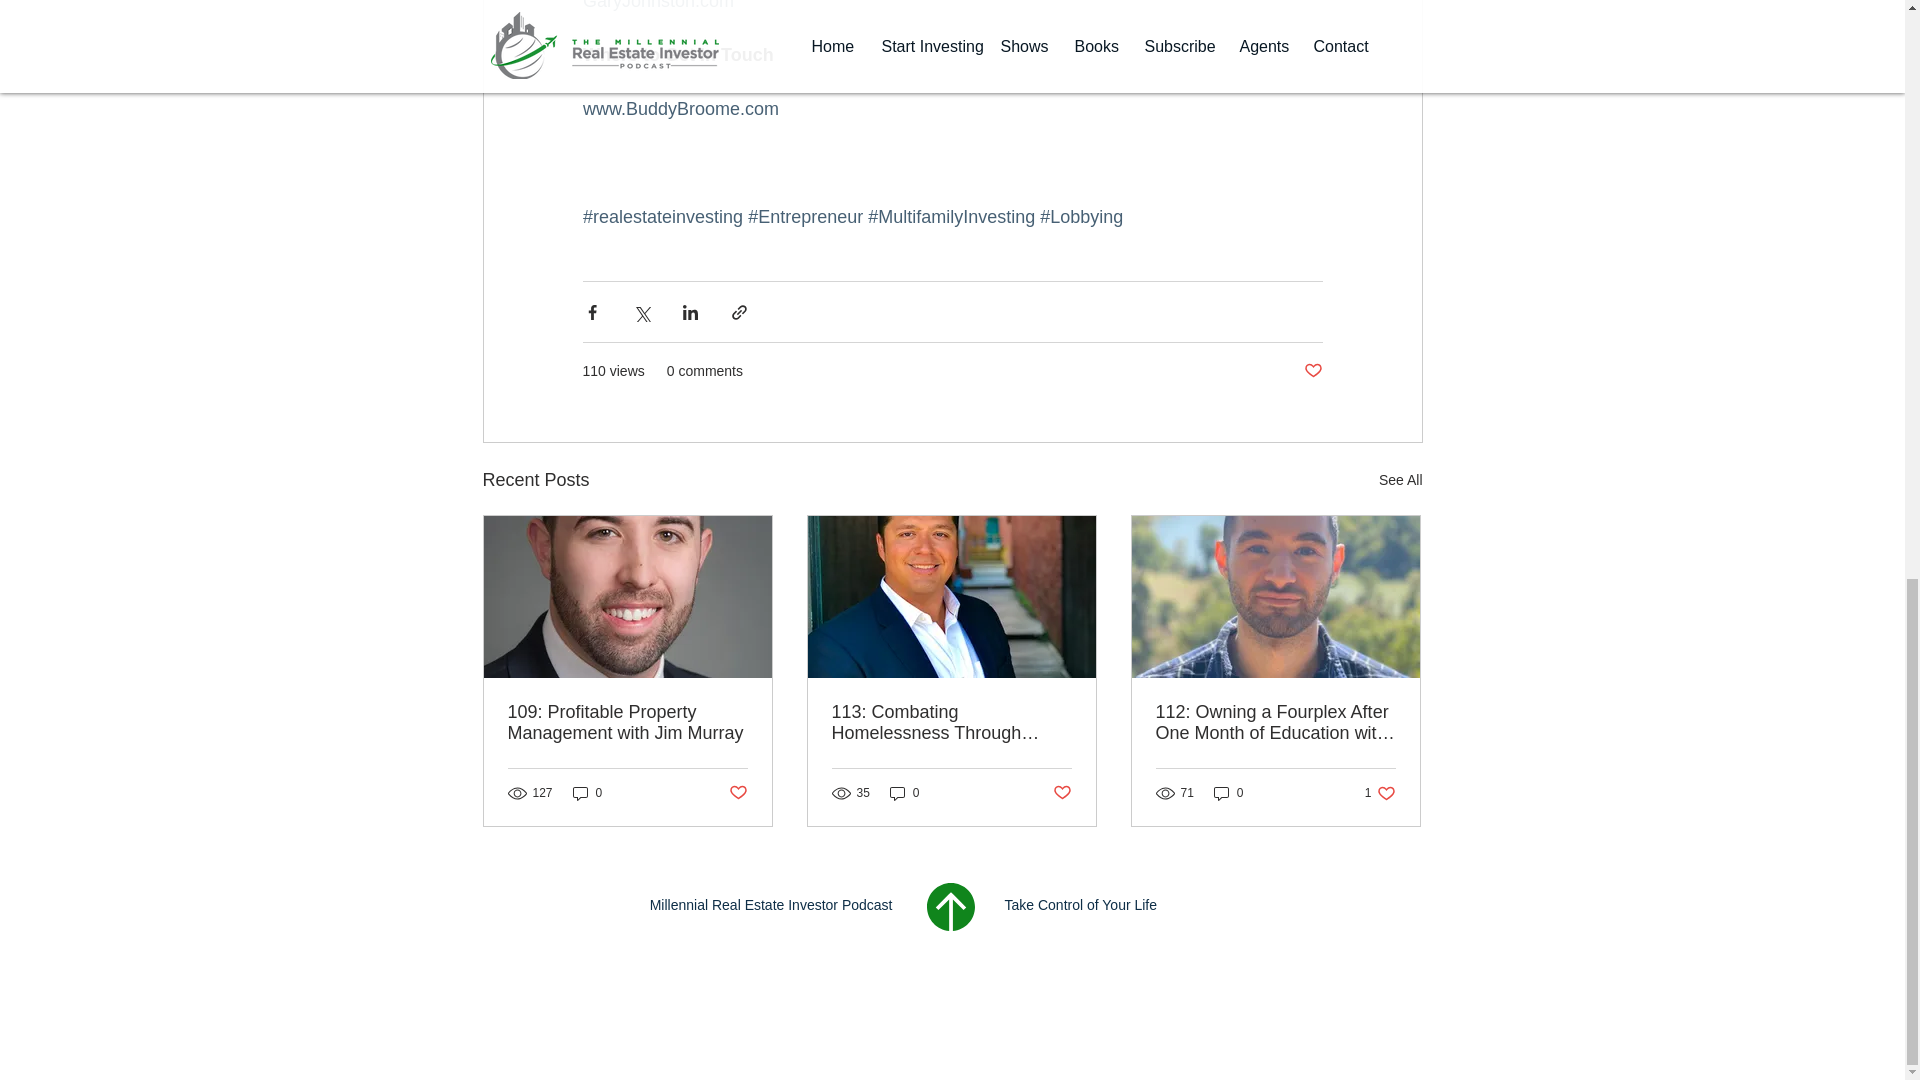  Describe the element at coordinates (679, 108) in the screenshot. I see `www.BuddyBroome.com` at that location.